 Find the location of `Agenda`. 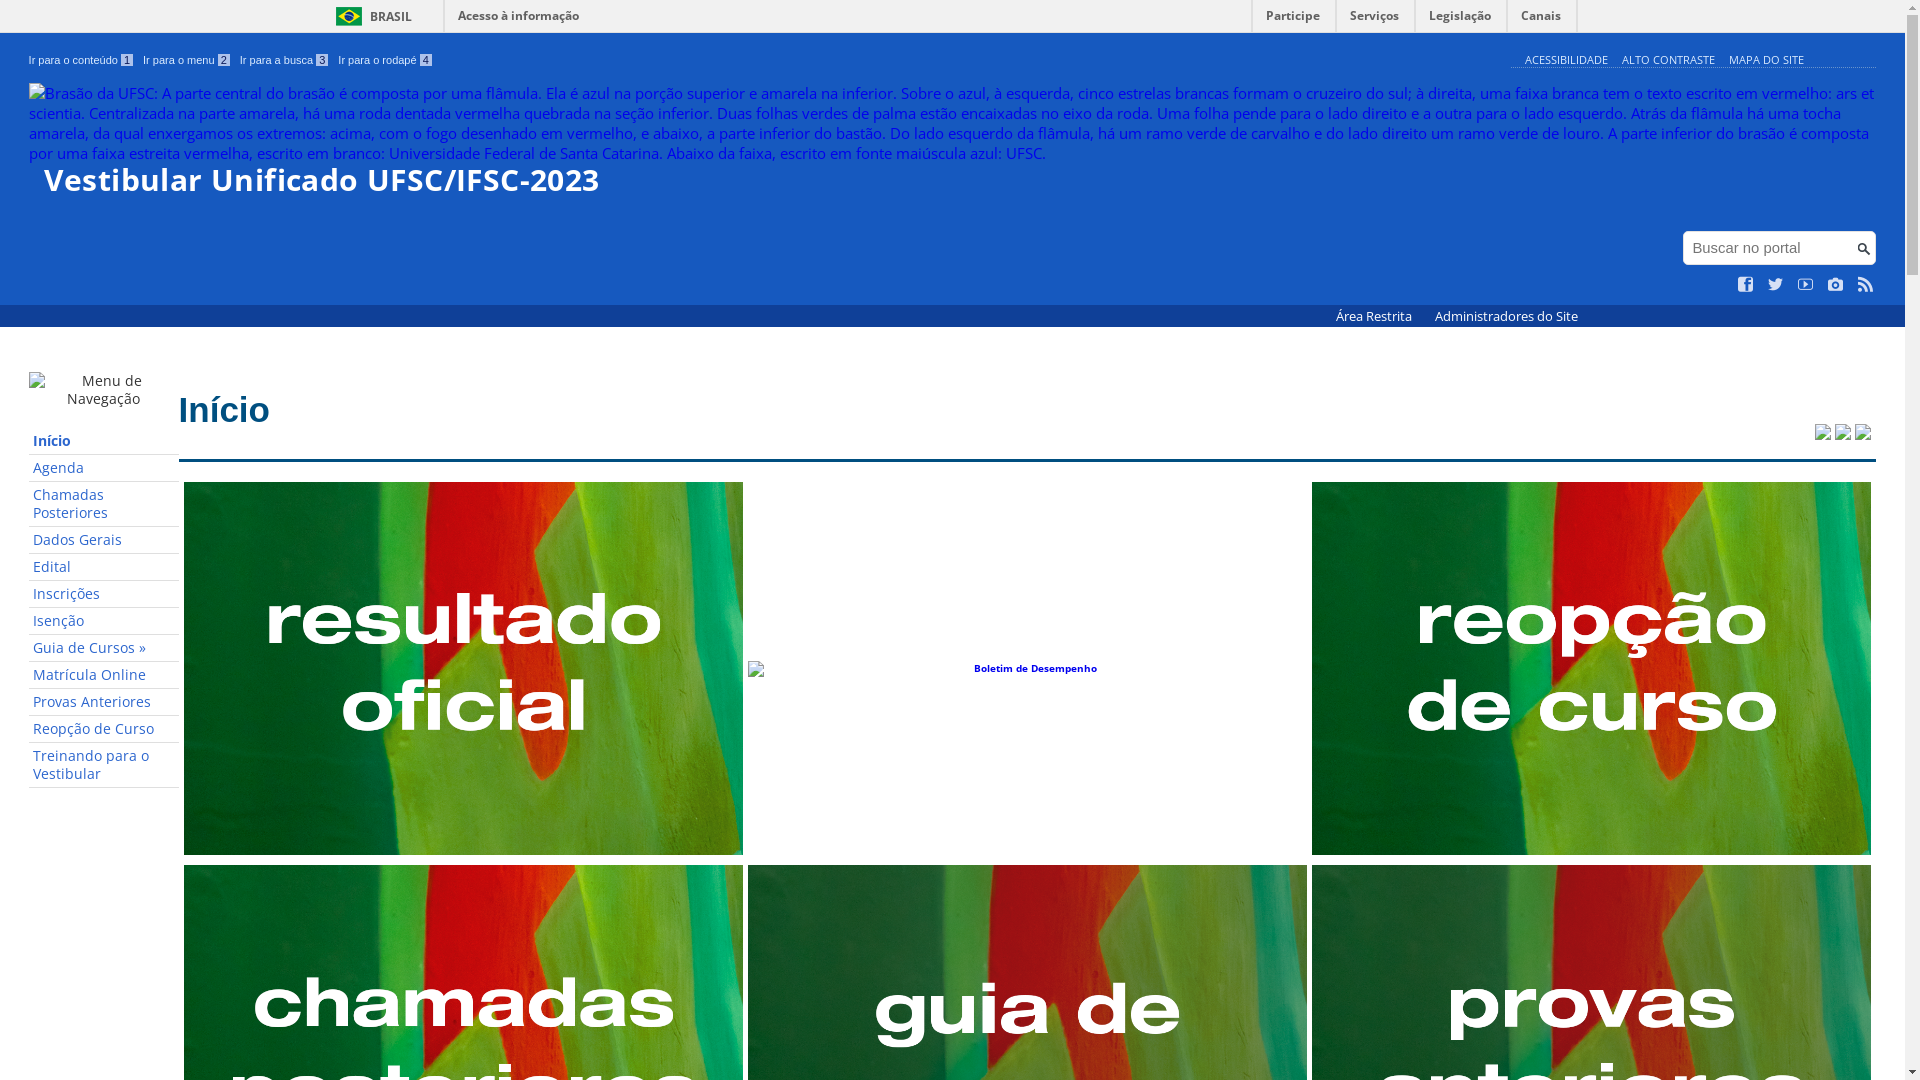

Agenda is located at coordinates (104, 468).